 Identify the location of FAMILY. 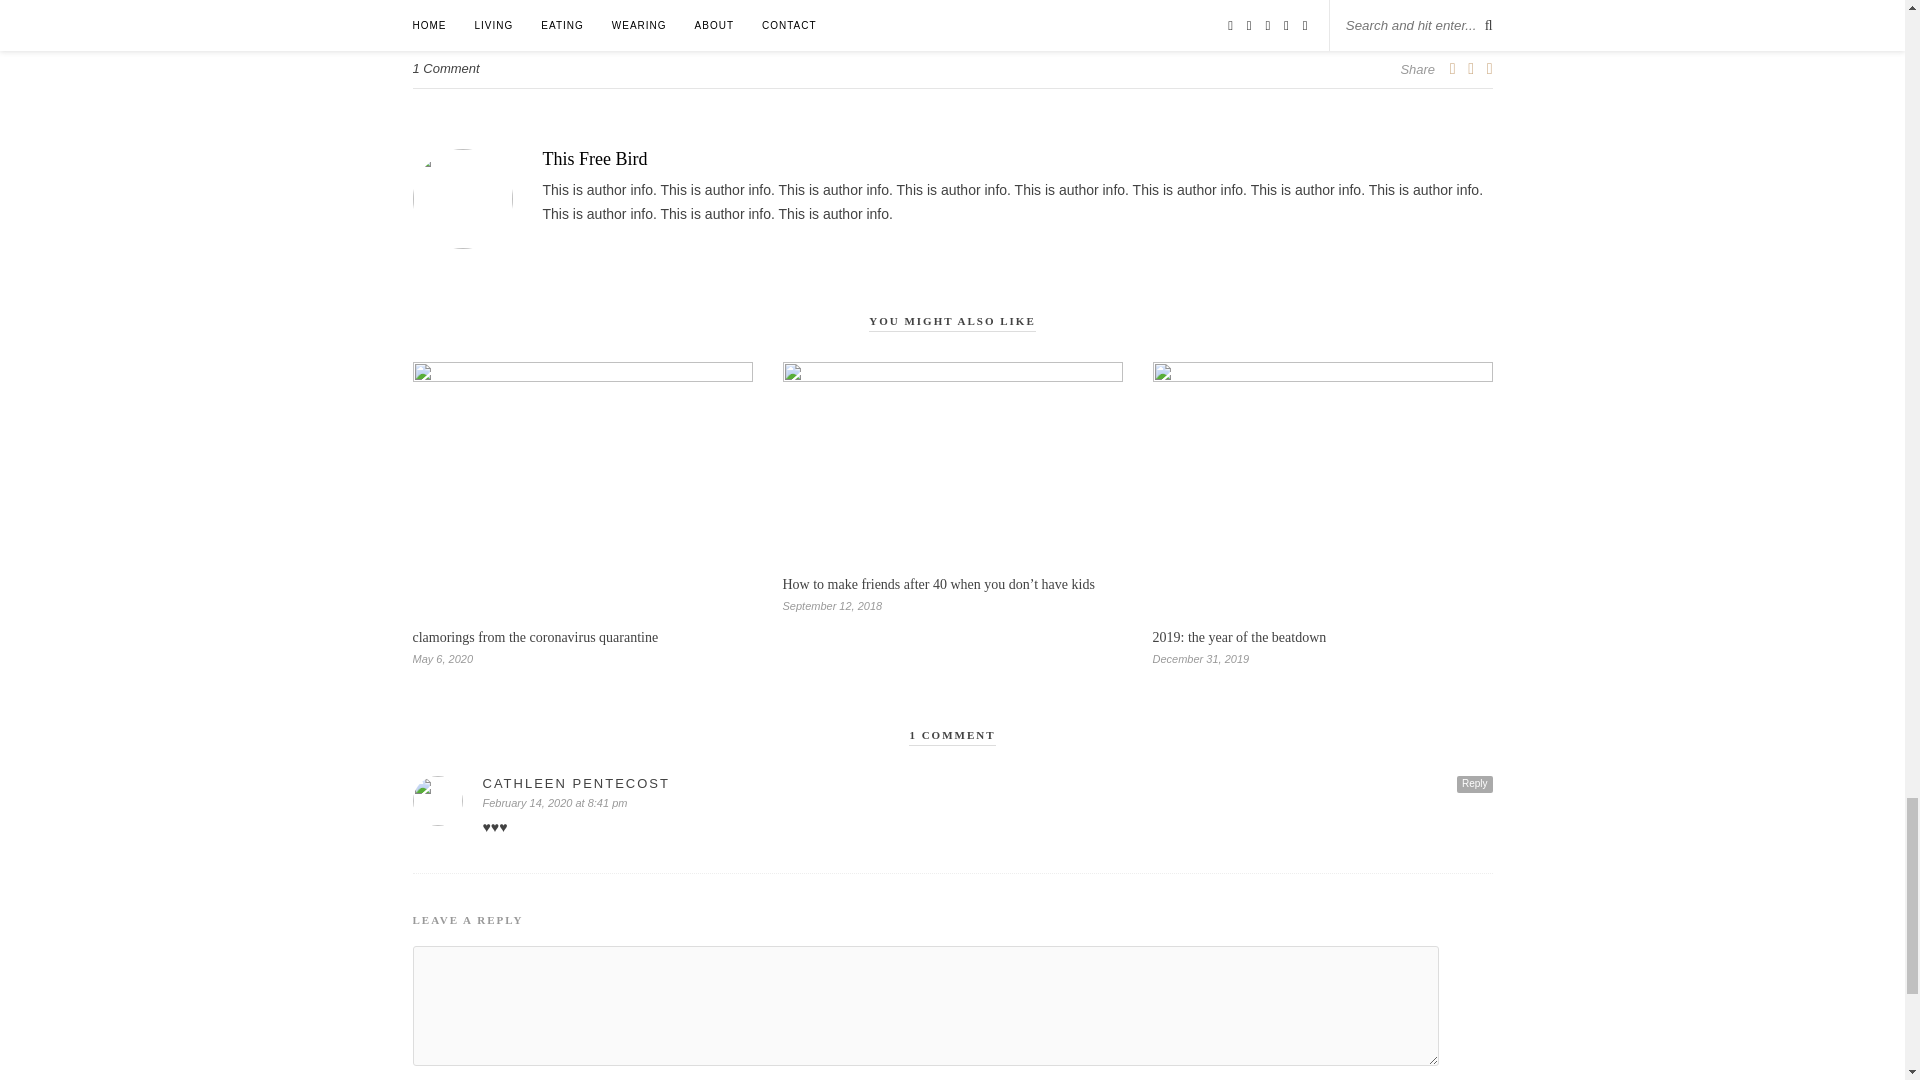
(635, 10).